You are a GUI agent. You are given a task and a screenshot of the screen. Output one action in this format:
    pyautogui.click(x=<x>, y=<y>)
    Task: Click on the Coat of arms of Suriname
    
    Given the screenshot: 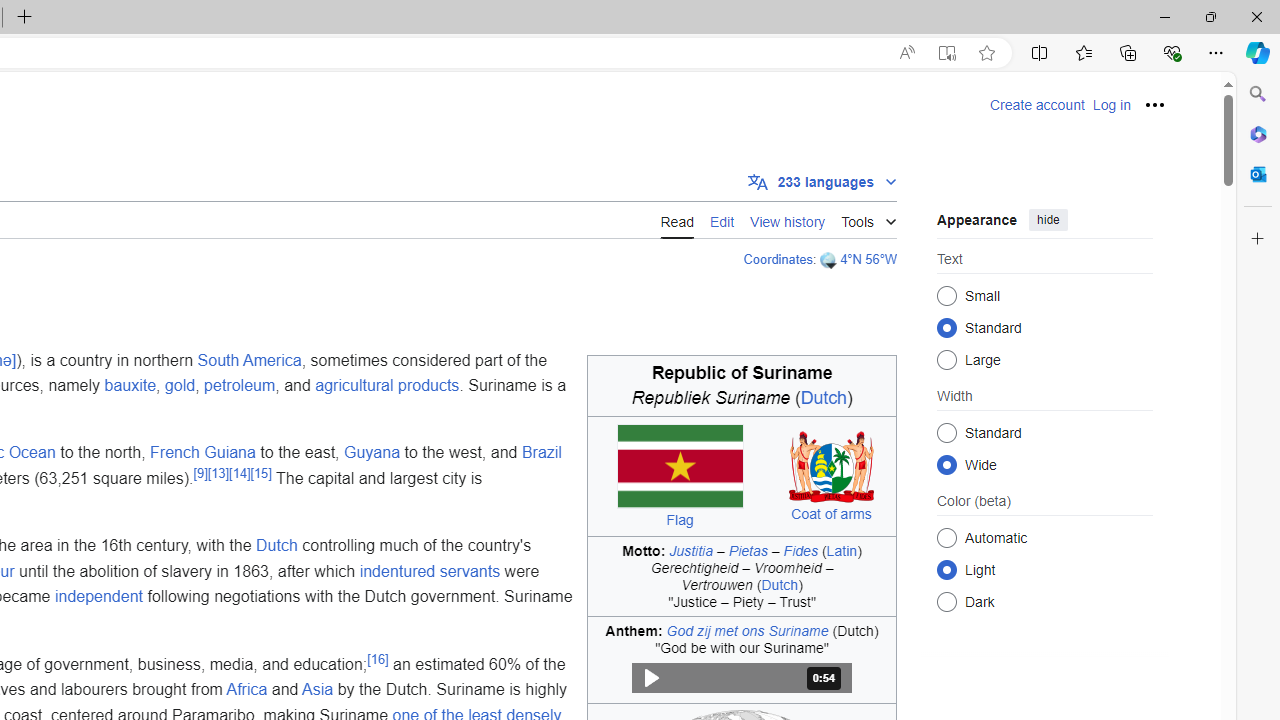 What is the action you would take?
    pyautogui.click(x=832, y=466)
    